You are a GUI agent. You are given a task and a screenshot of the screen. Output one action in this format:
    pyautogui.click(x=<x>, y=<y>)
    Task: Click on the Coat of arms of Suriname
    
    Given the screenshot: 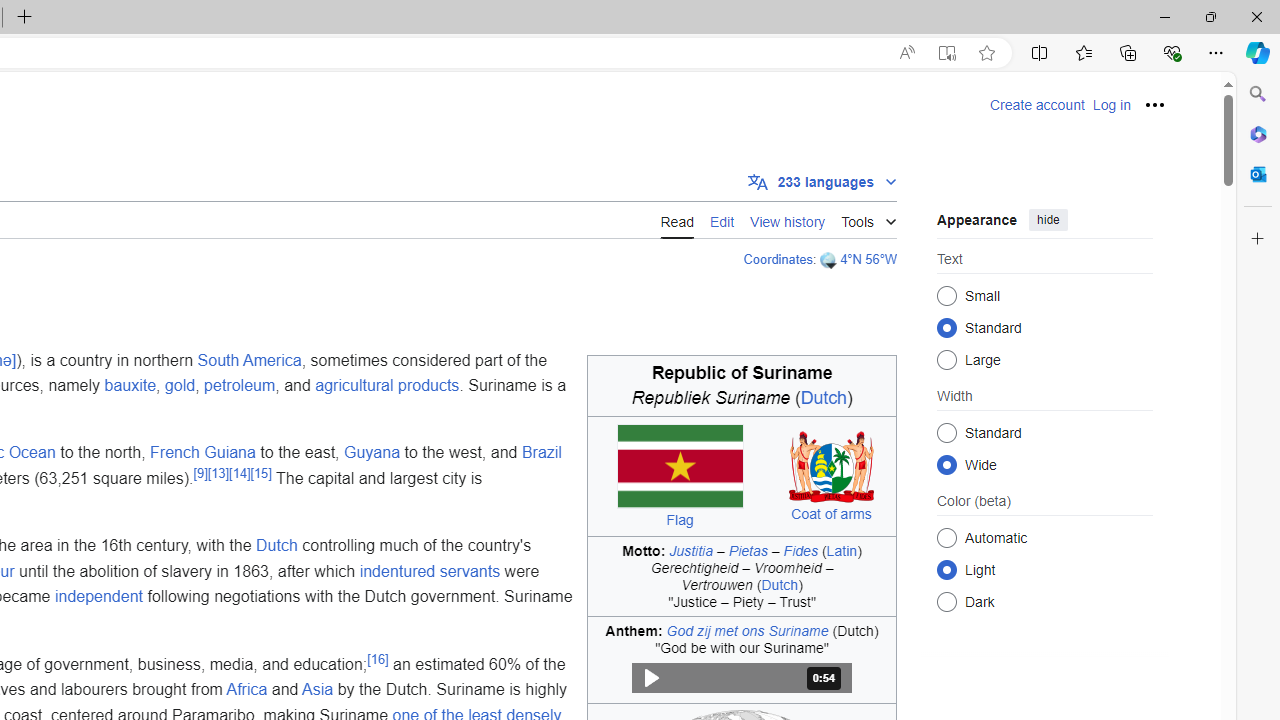 What is the action you would take?
    pyautogui.click(x=832, y=466)
    